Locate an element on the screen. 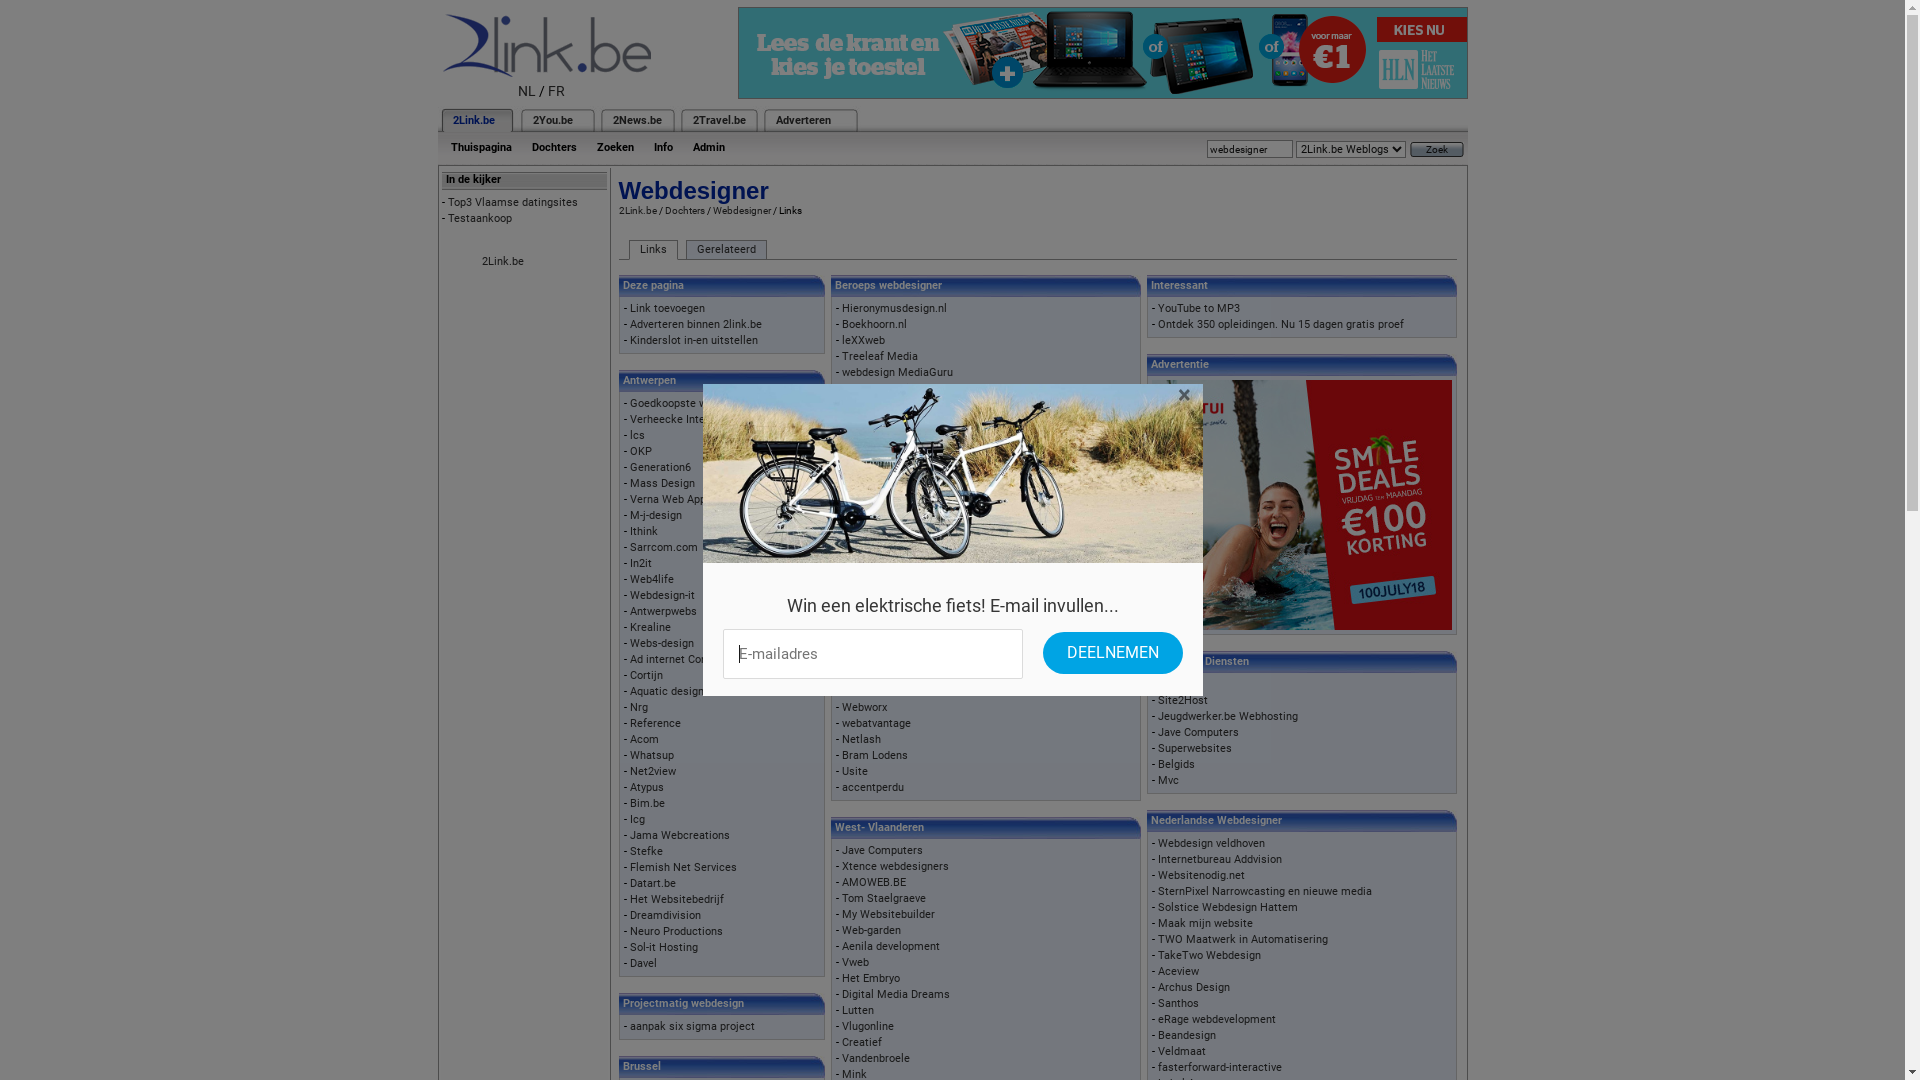 This screenshot has height=1080, width=1920. SternPixel Narrowcasting en nieuwe media is located at coordinates (1265, 892).